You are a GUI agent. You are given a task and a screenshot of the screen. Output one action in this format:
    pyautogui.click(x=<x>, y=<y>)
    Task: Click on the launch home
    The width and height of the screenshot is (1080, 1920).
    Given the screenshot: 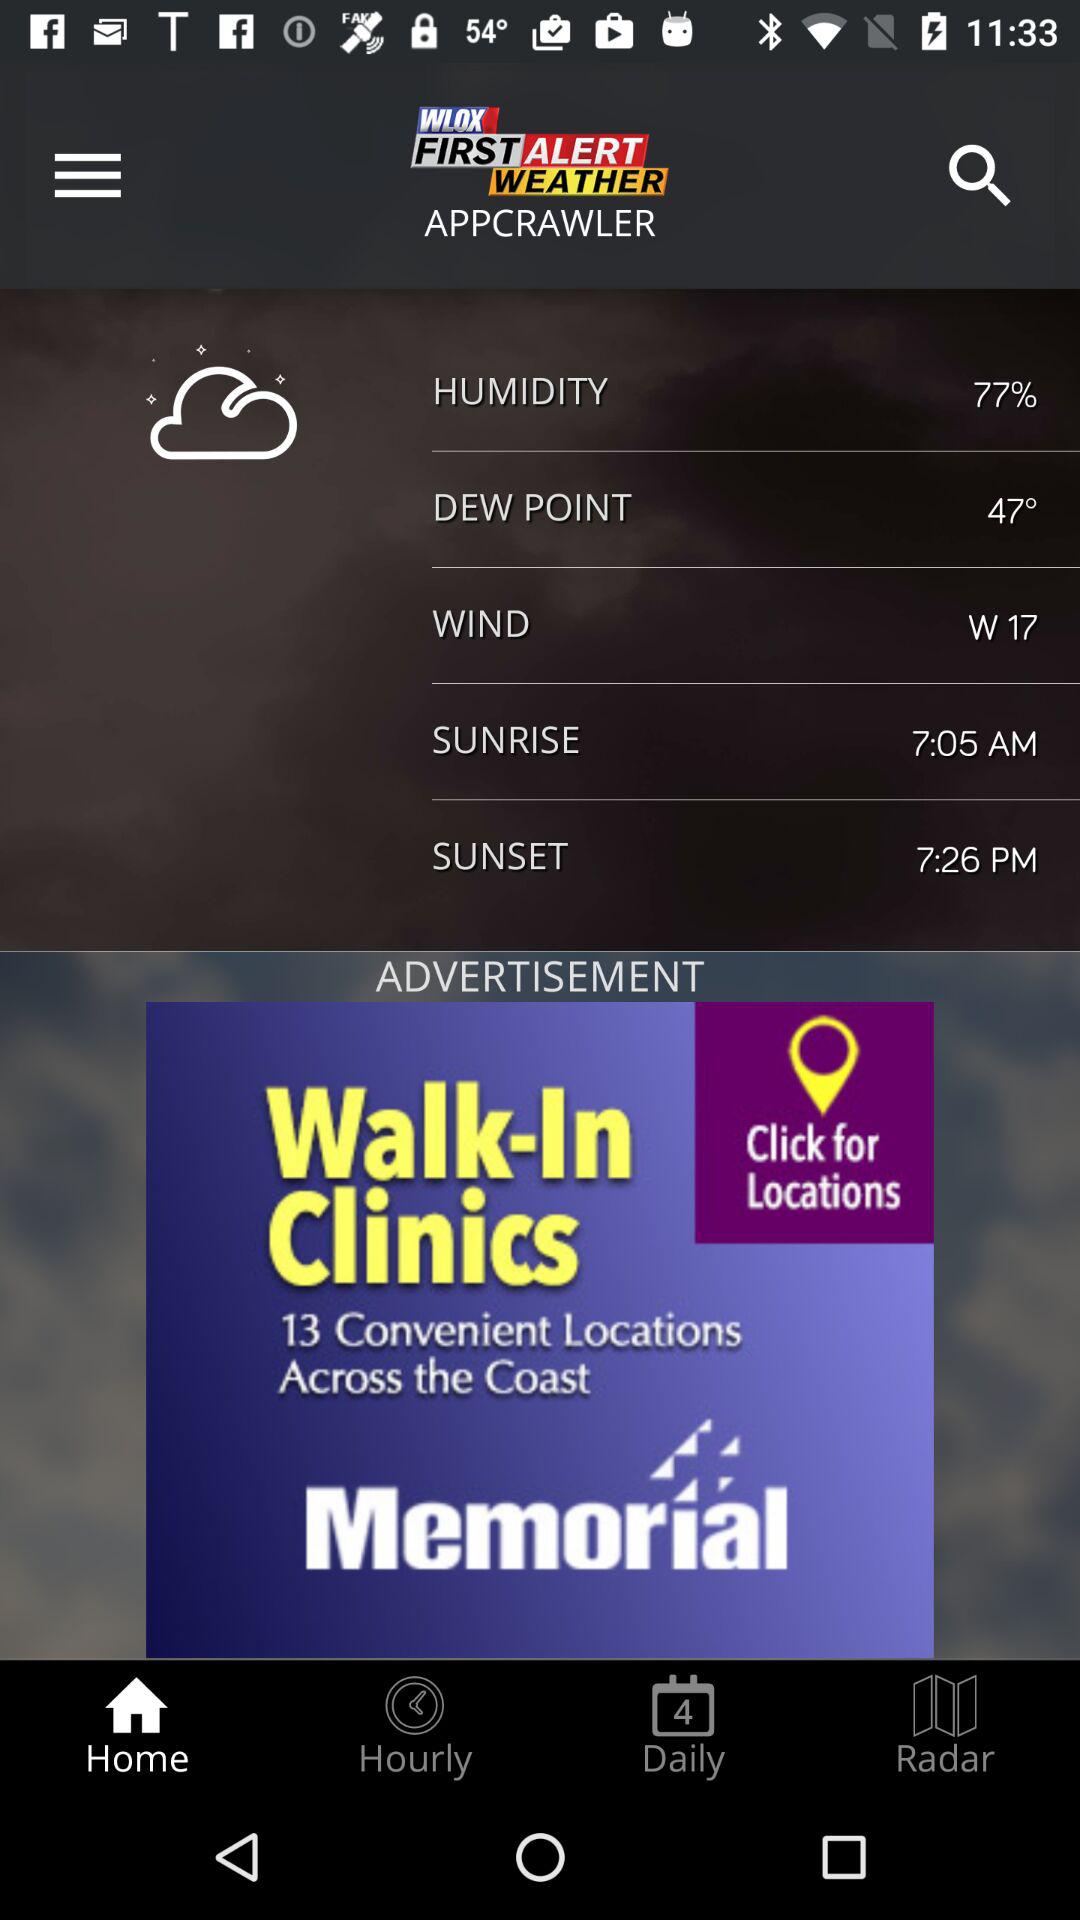 What is the action you would take?
    pyautogui.click(x=136, y=1726)
    